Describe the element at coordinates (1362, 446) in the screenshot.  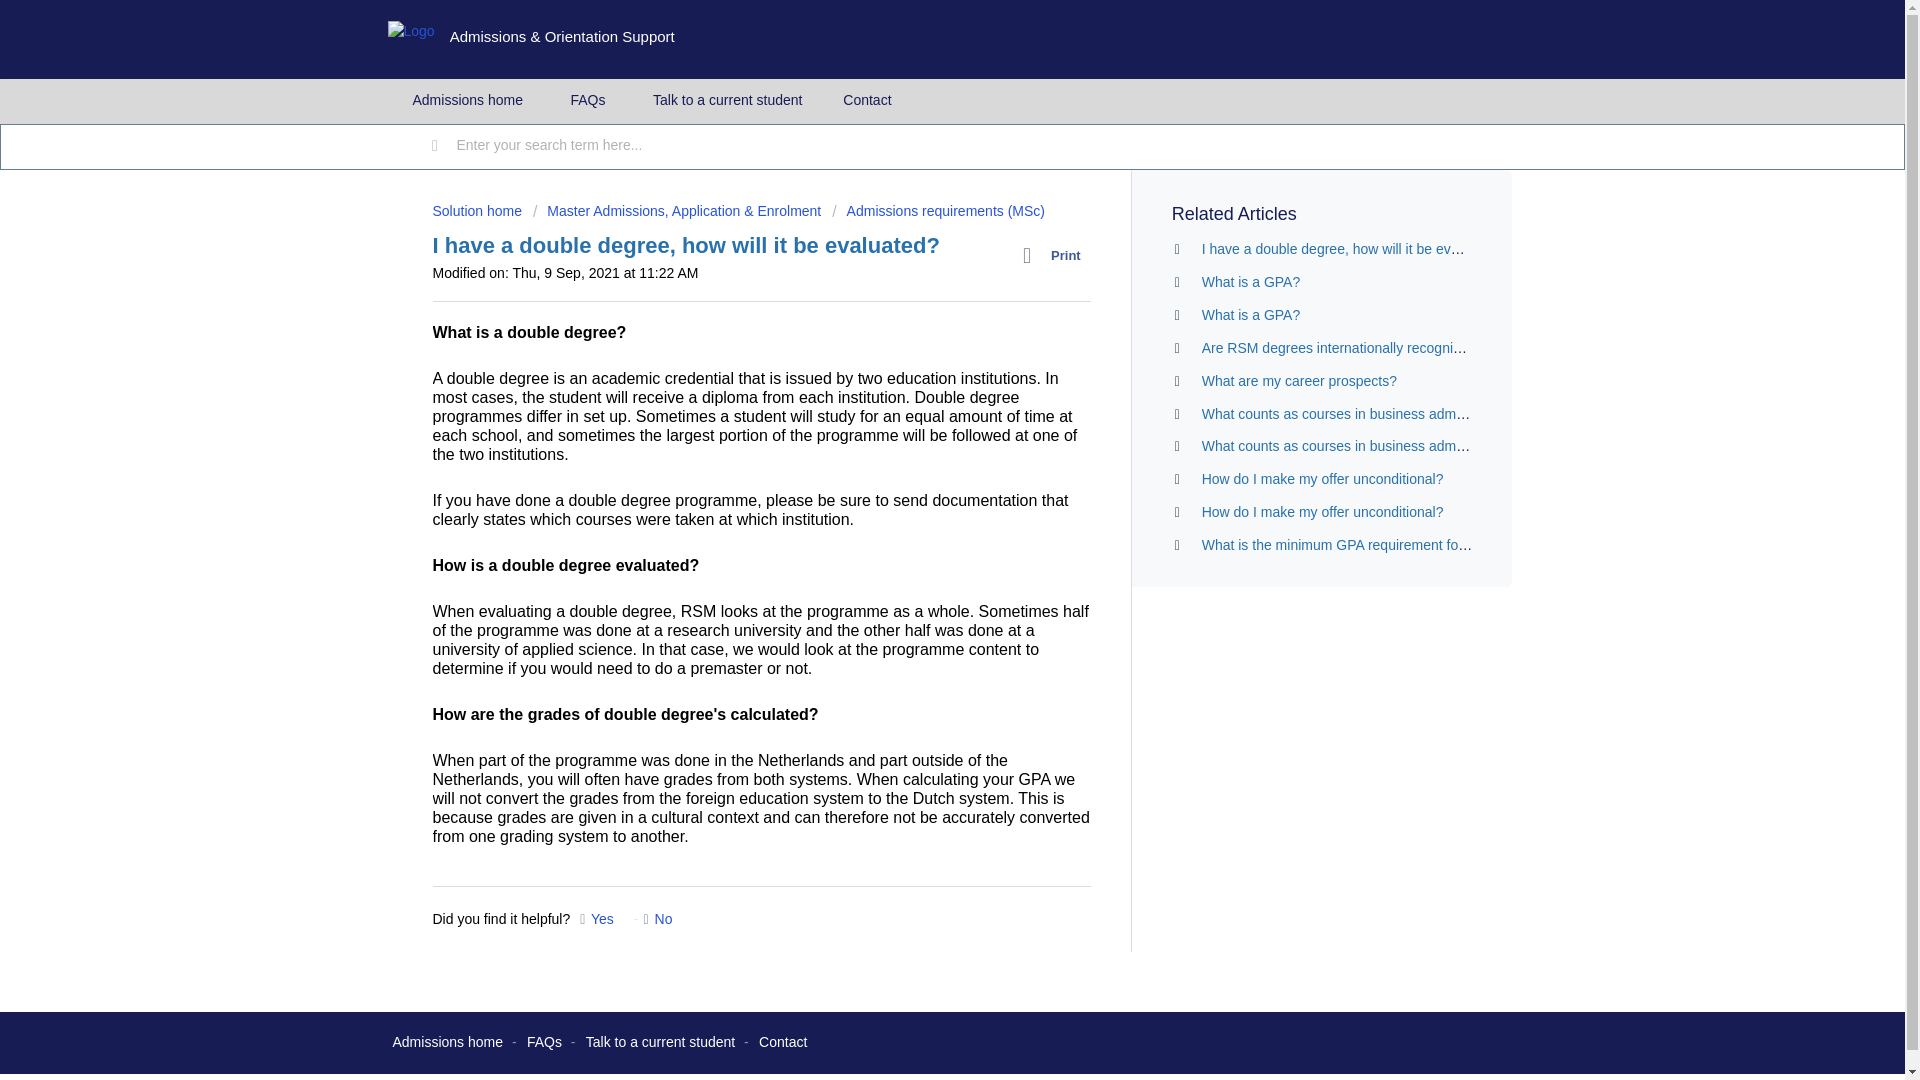
I see `What counts as courses in business administration?` at that location.